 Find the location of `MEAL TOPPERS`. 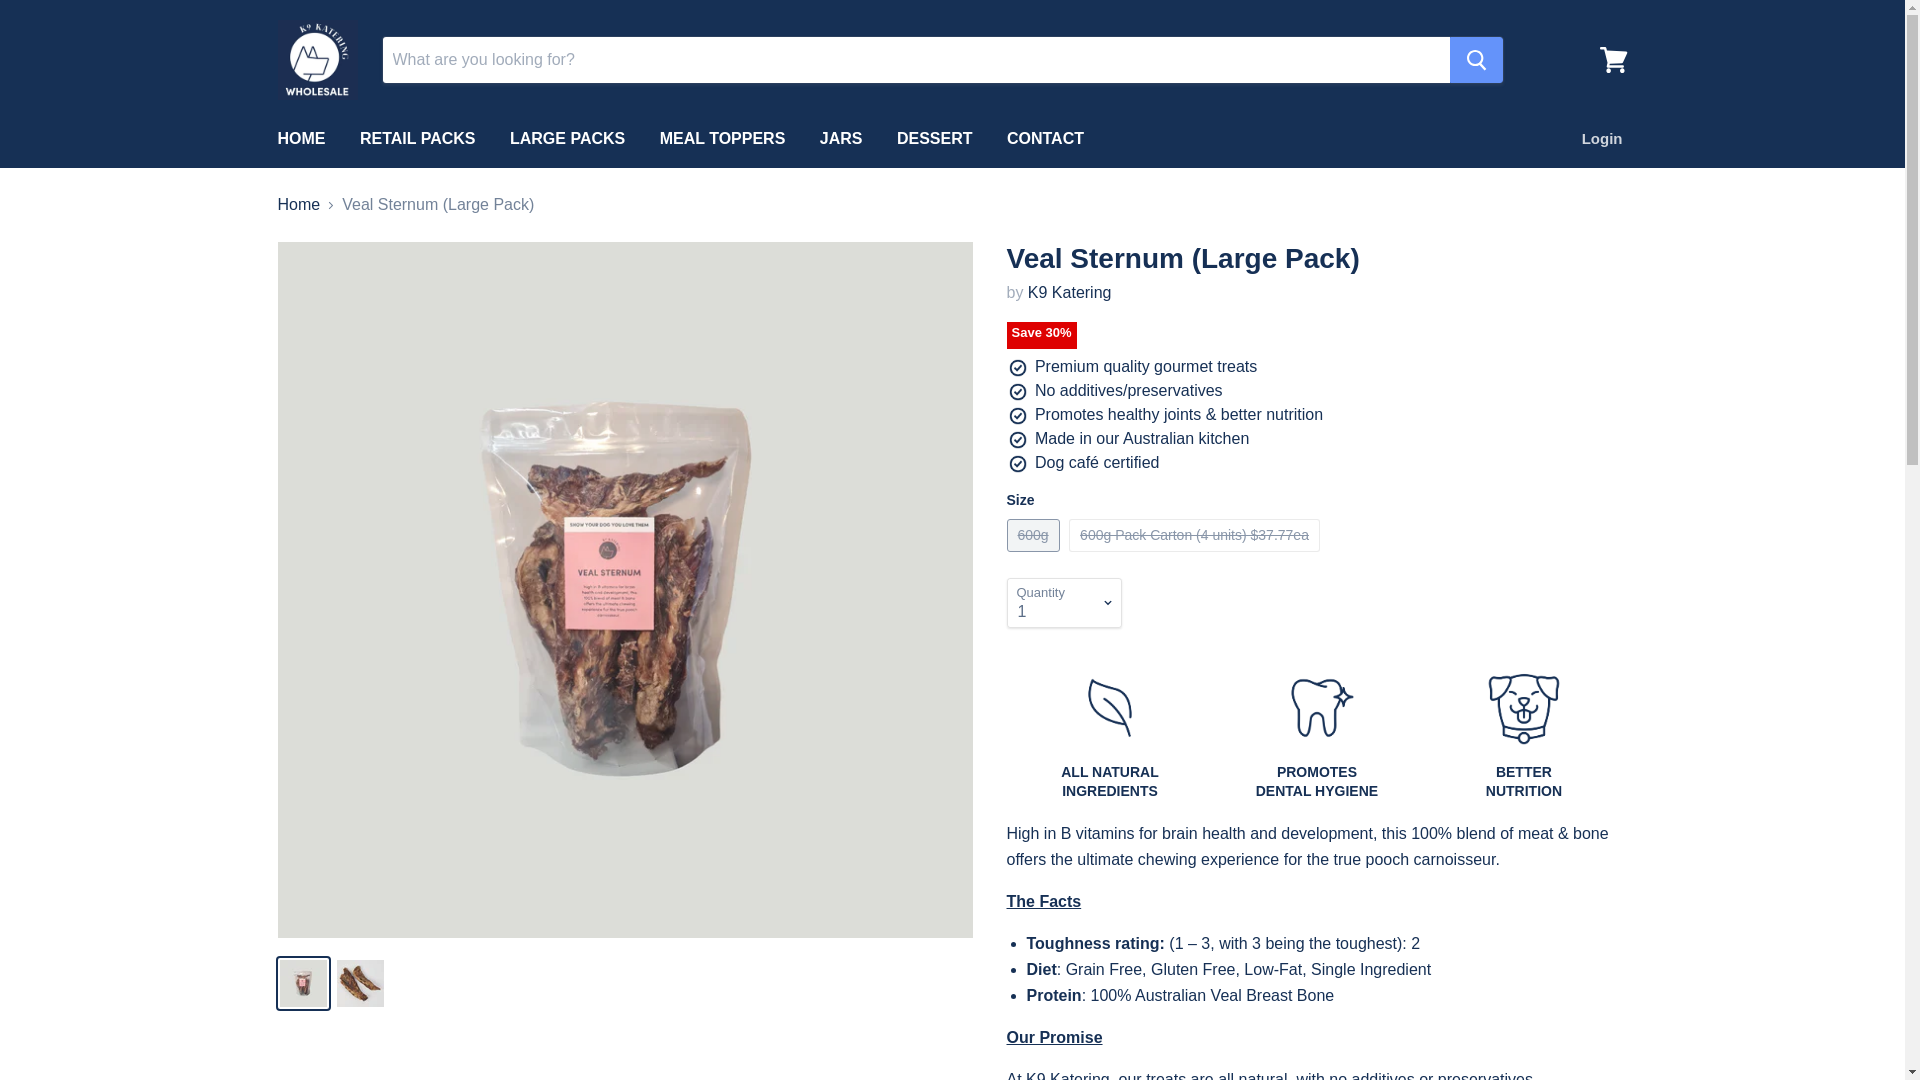

MEAL TOPPERS is located at coordinates (722, 138).